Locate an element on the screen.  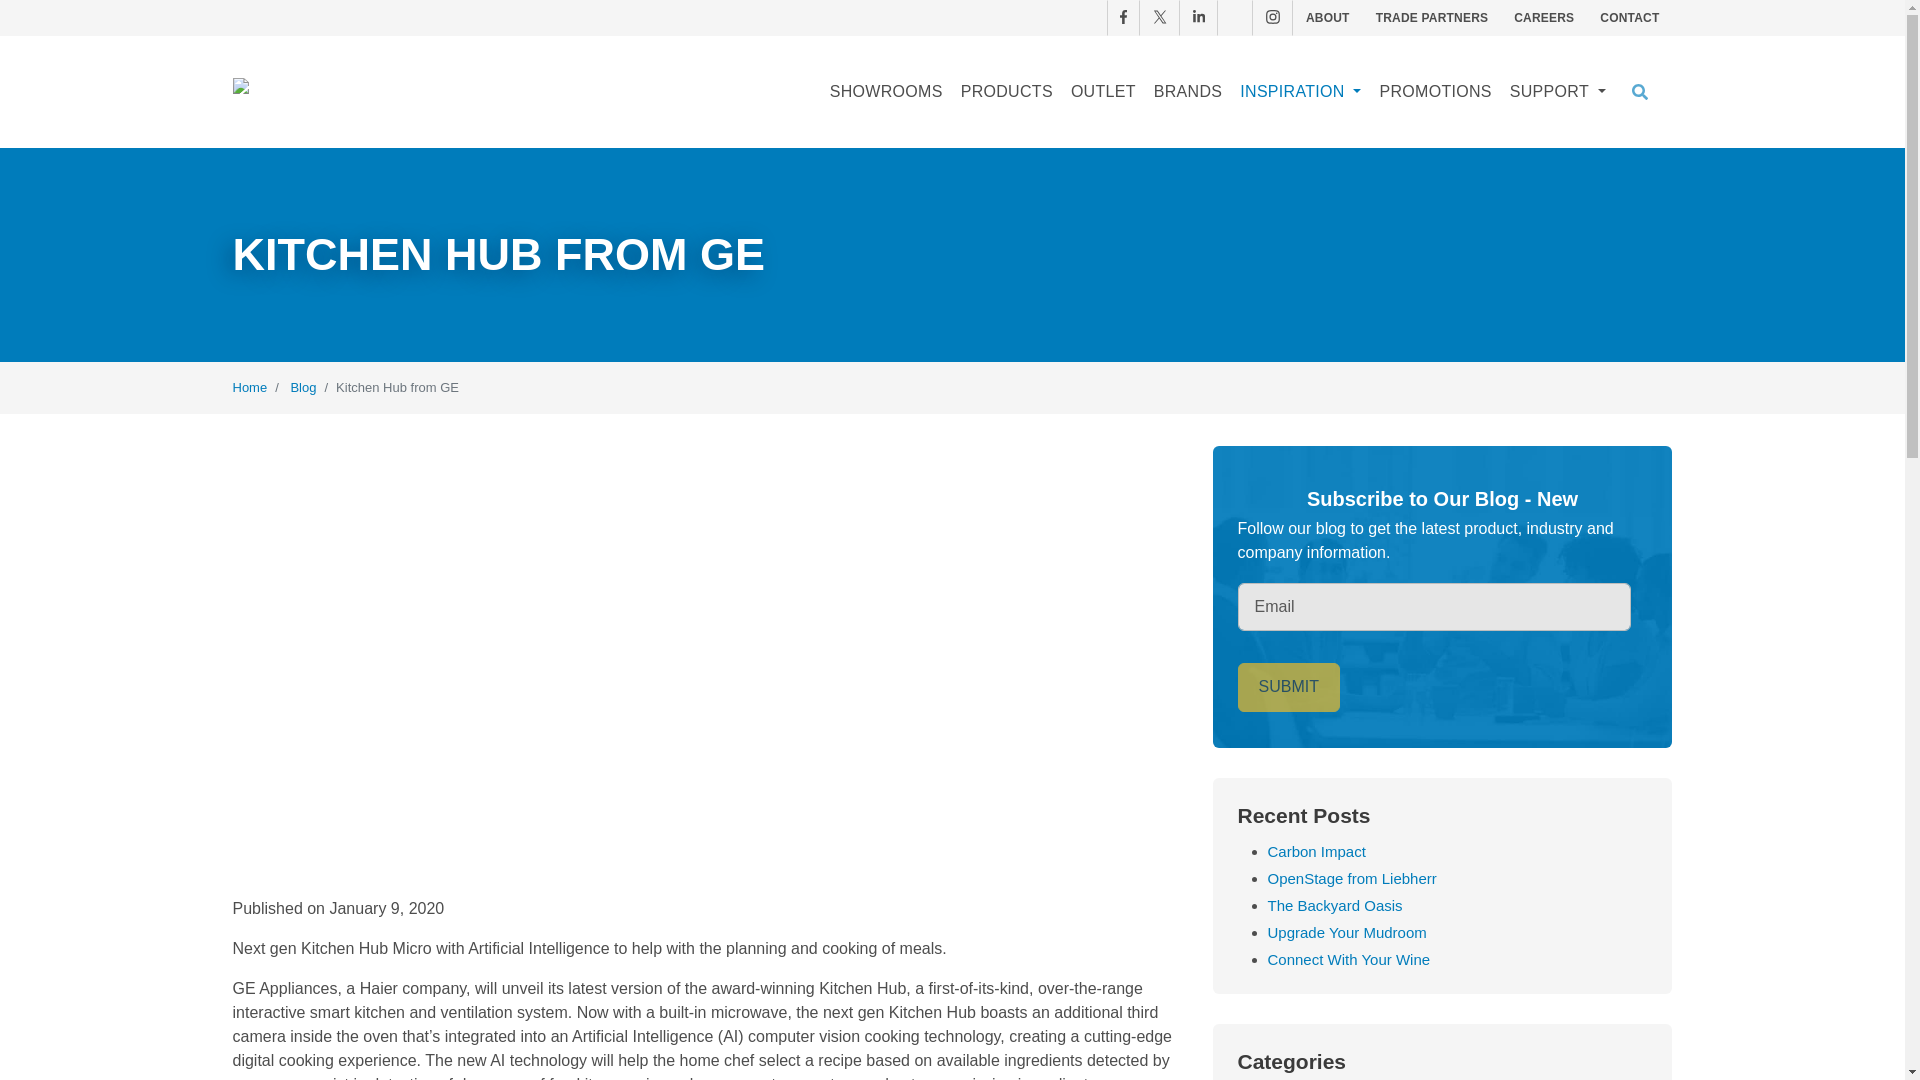
PROMOTIONS is located at coordinates (1434, 92).